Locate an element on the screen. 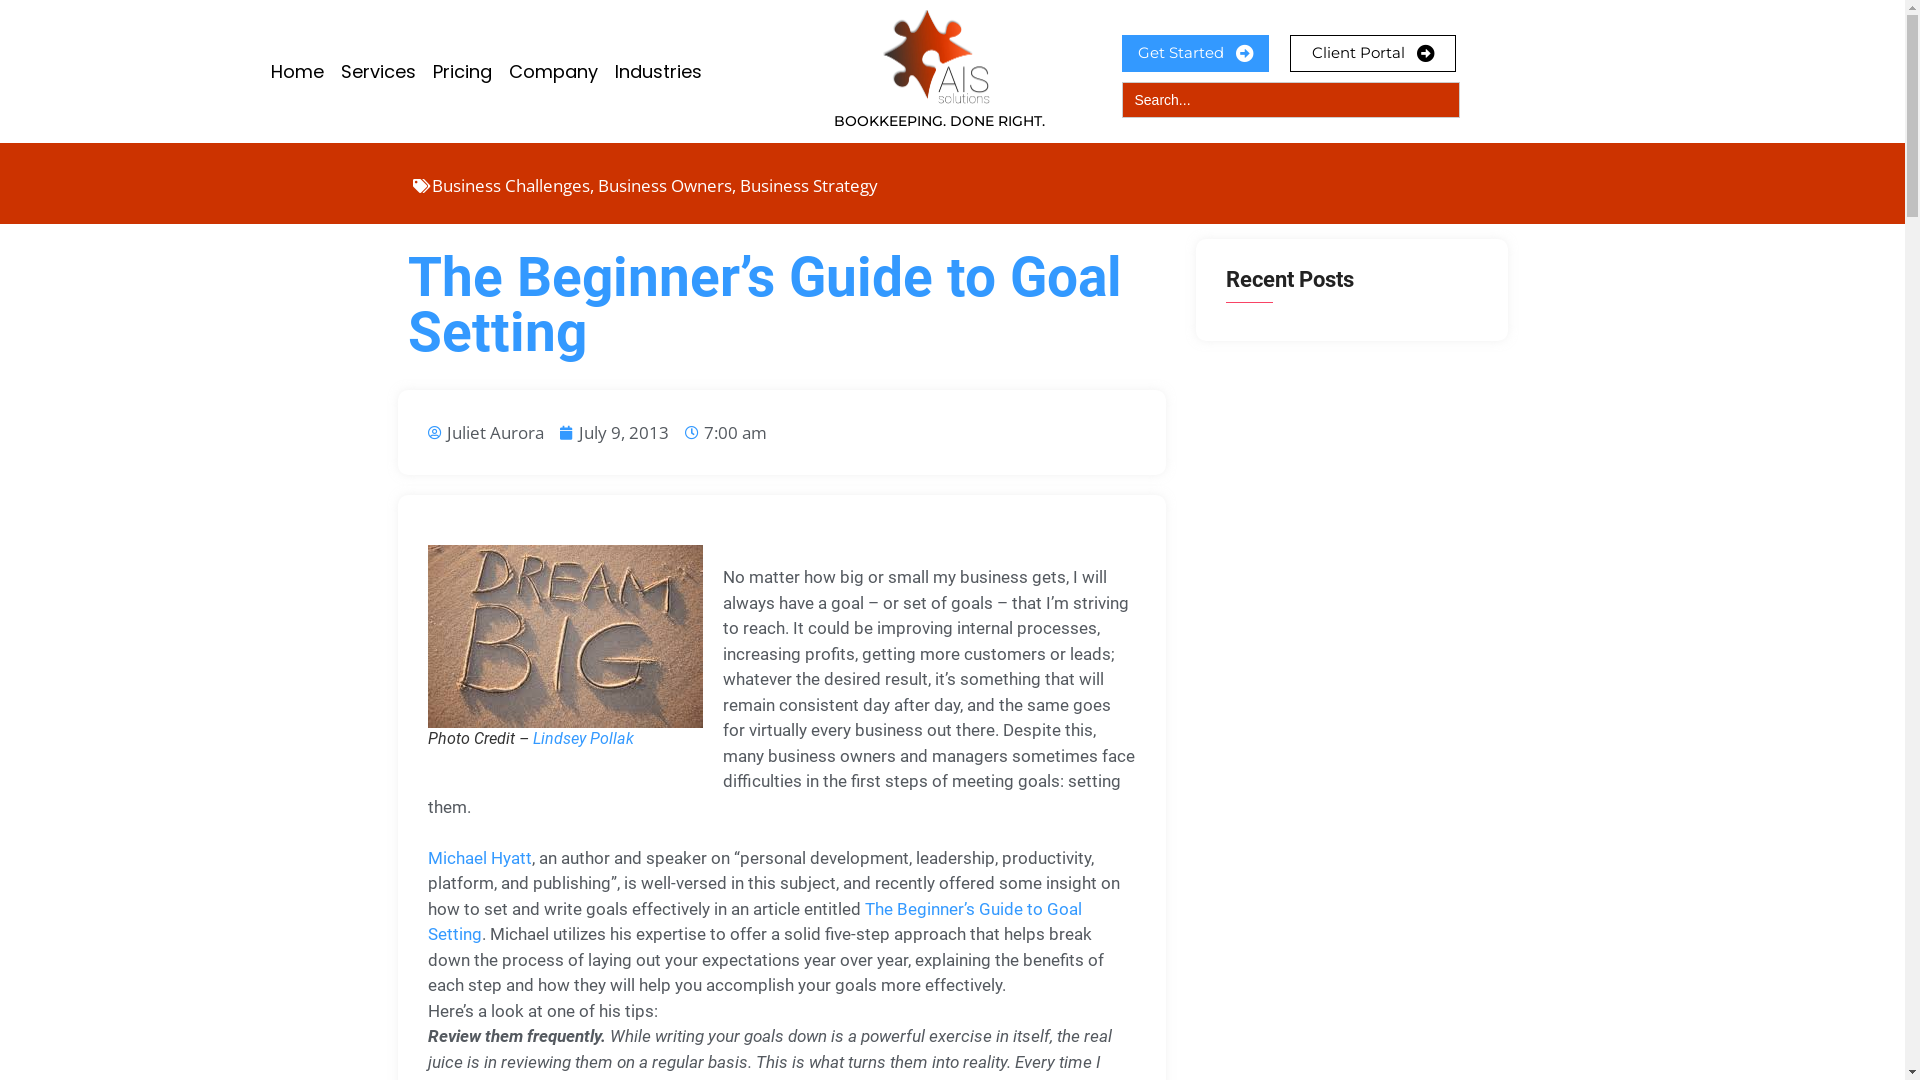 This screenshot has height=1080, width=1920. Client Portal is located at coordinates (1373, 54).